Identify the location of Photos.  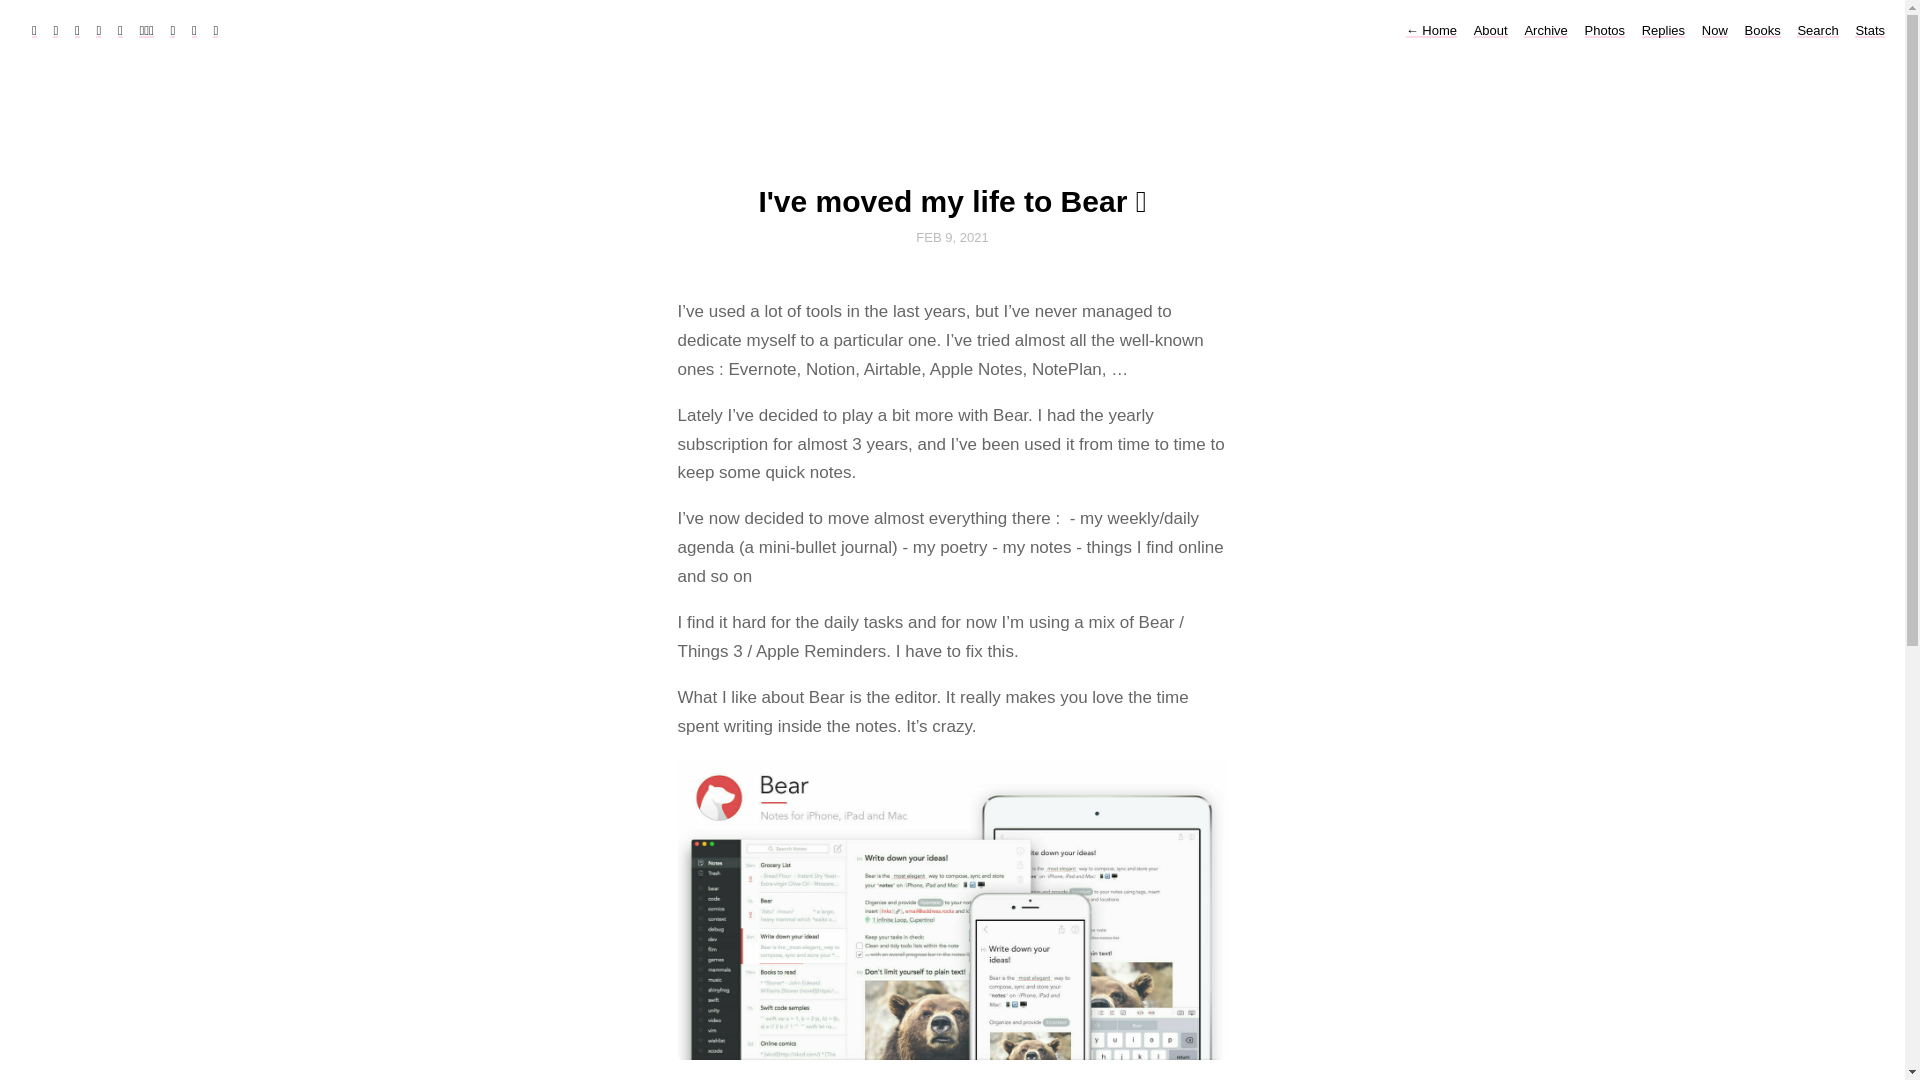
(1604, 30).